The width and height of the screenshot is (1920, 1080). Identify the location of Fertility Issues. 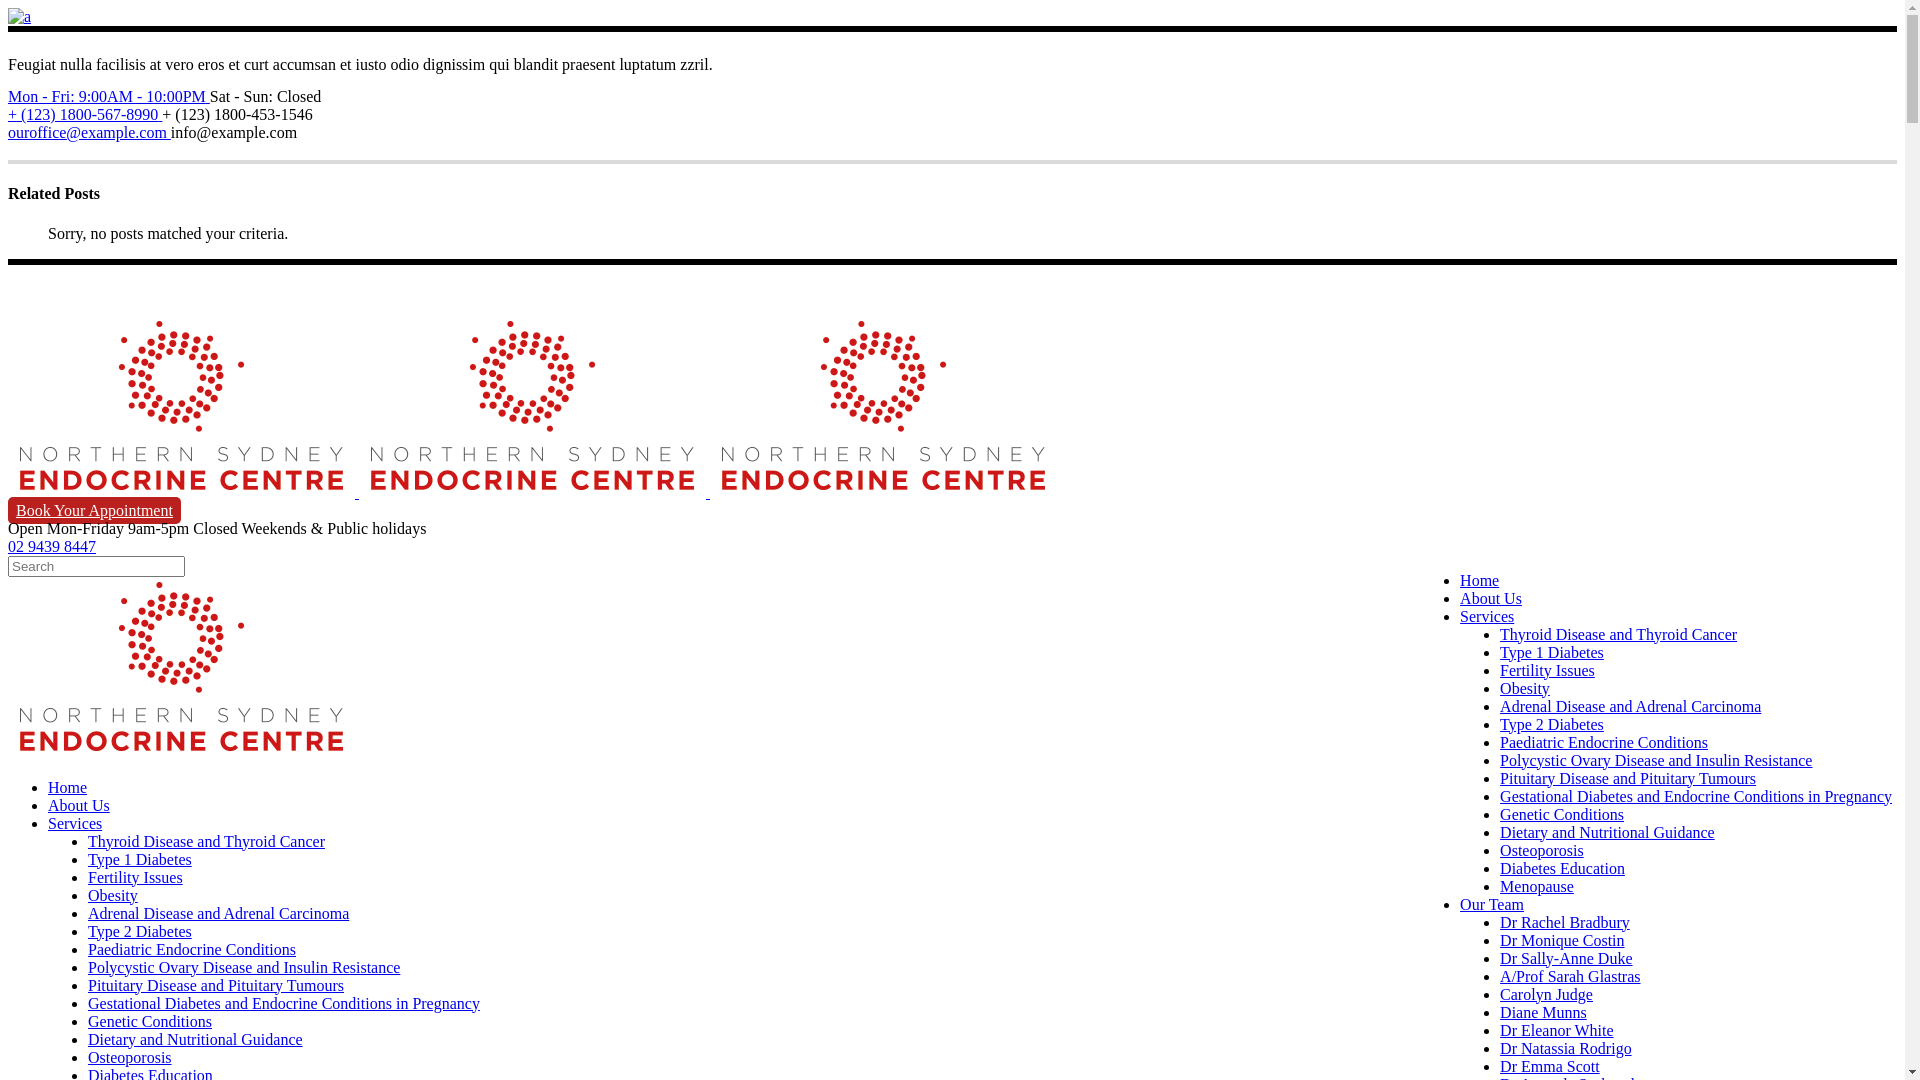
(136, 878).